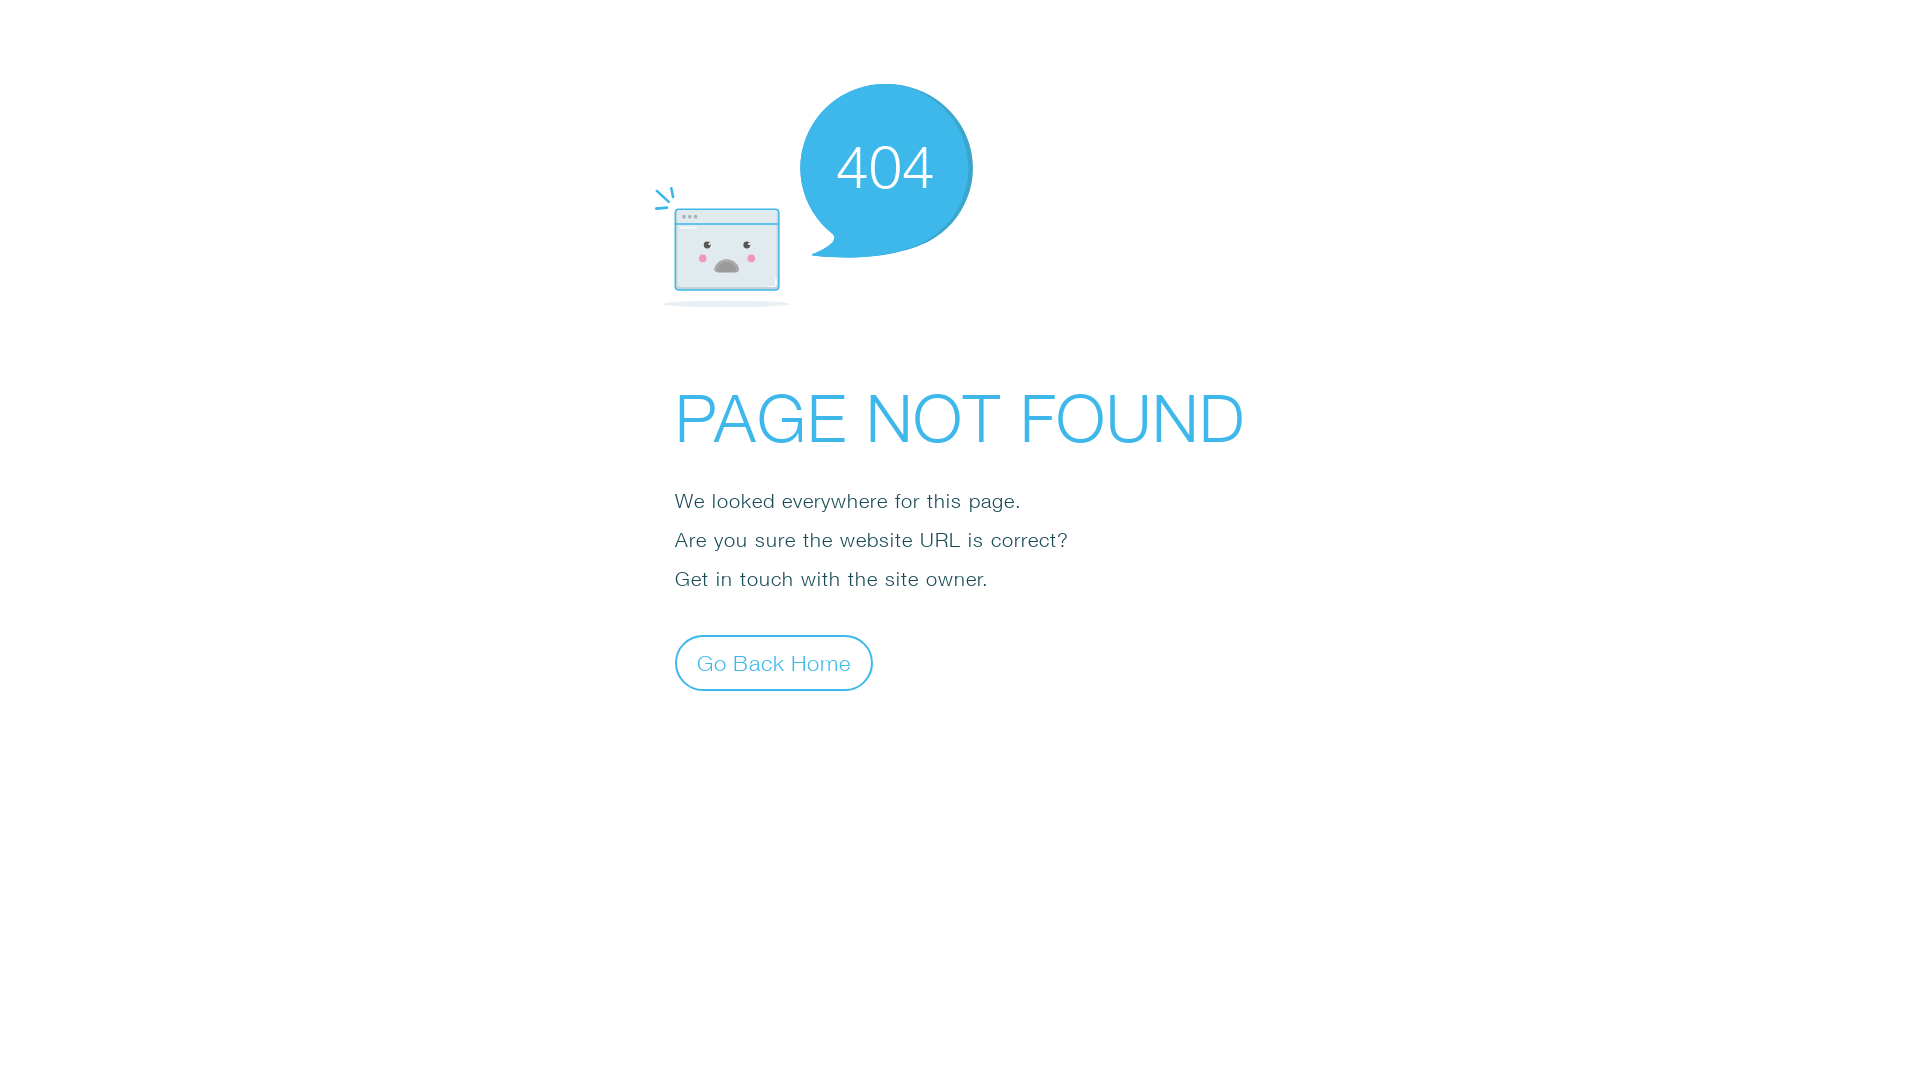 This screenshot has width=1920, height=1080. Describe the element at coordinates (774, 662) in the screenshot. I see `Go Back Home` at that location.